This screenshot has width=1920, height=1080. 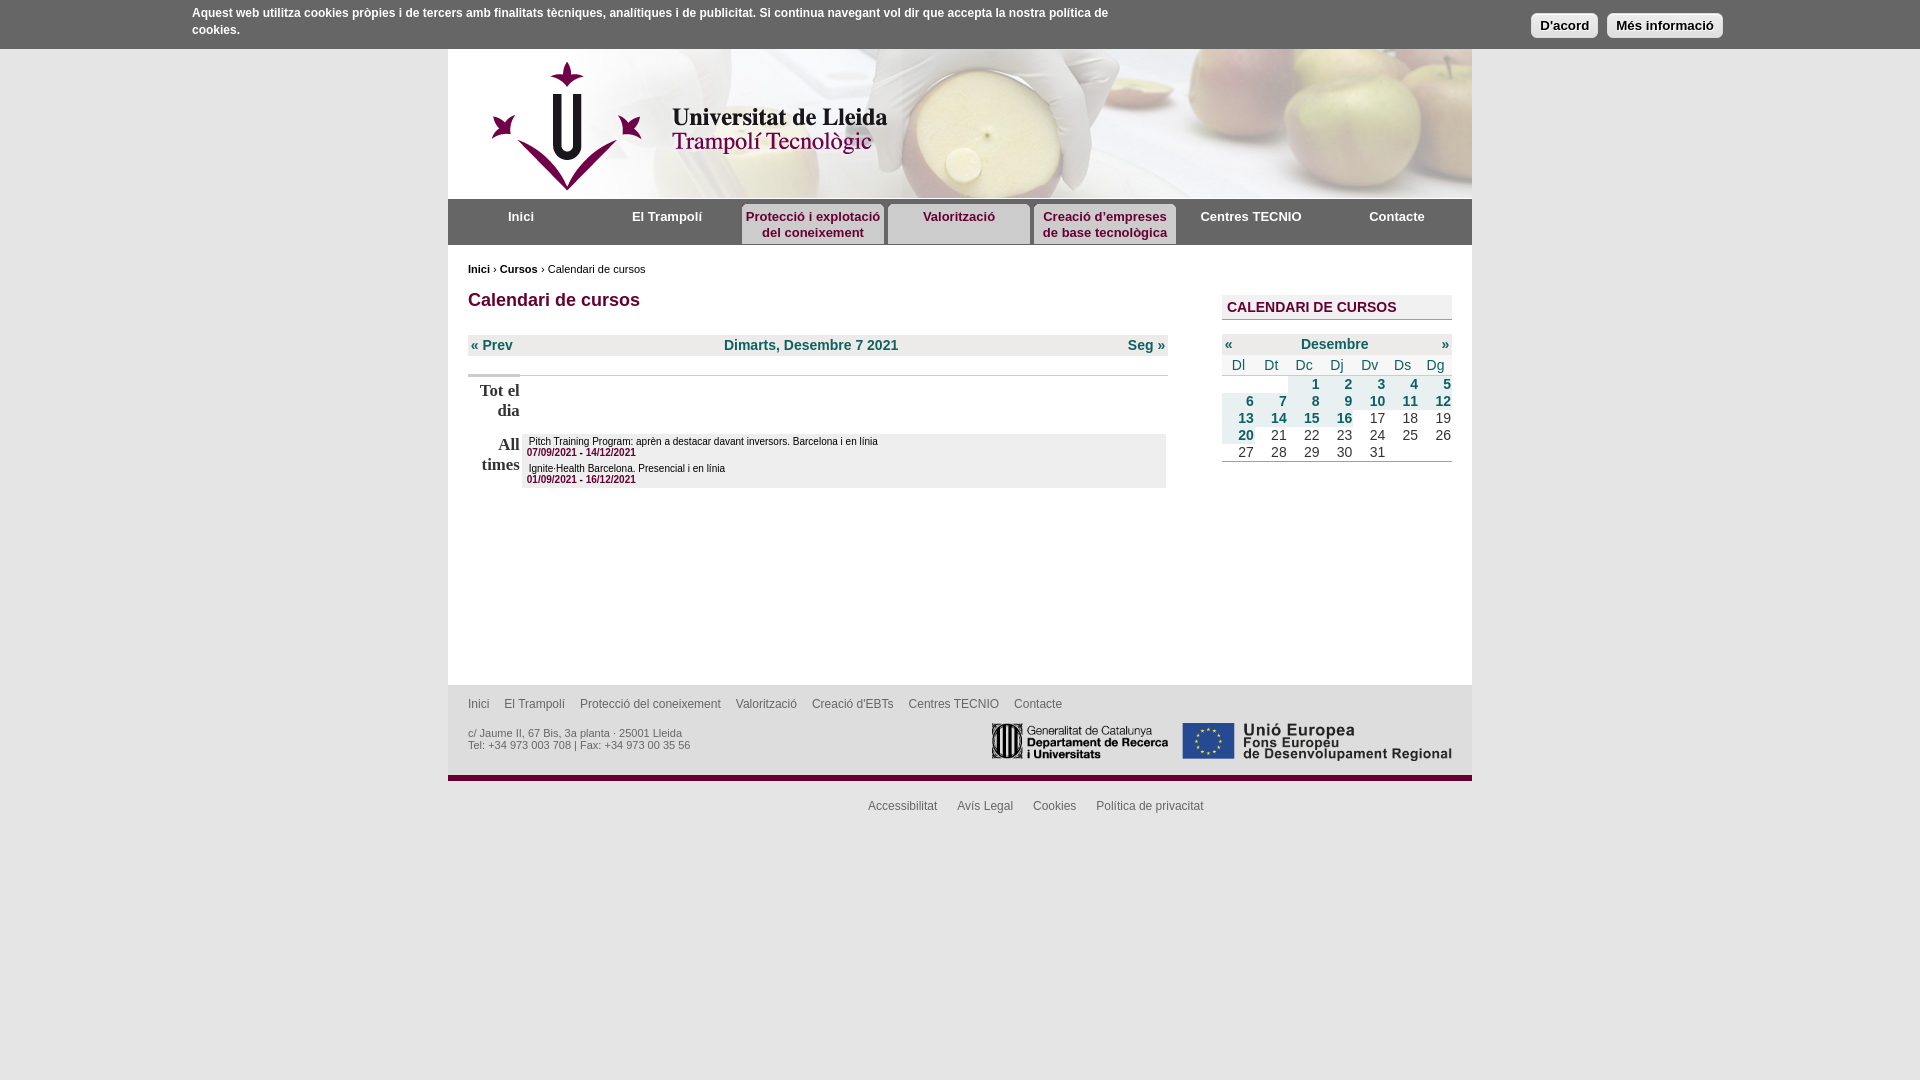 I want to click on 1, so click(x=1316, y=384).